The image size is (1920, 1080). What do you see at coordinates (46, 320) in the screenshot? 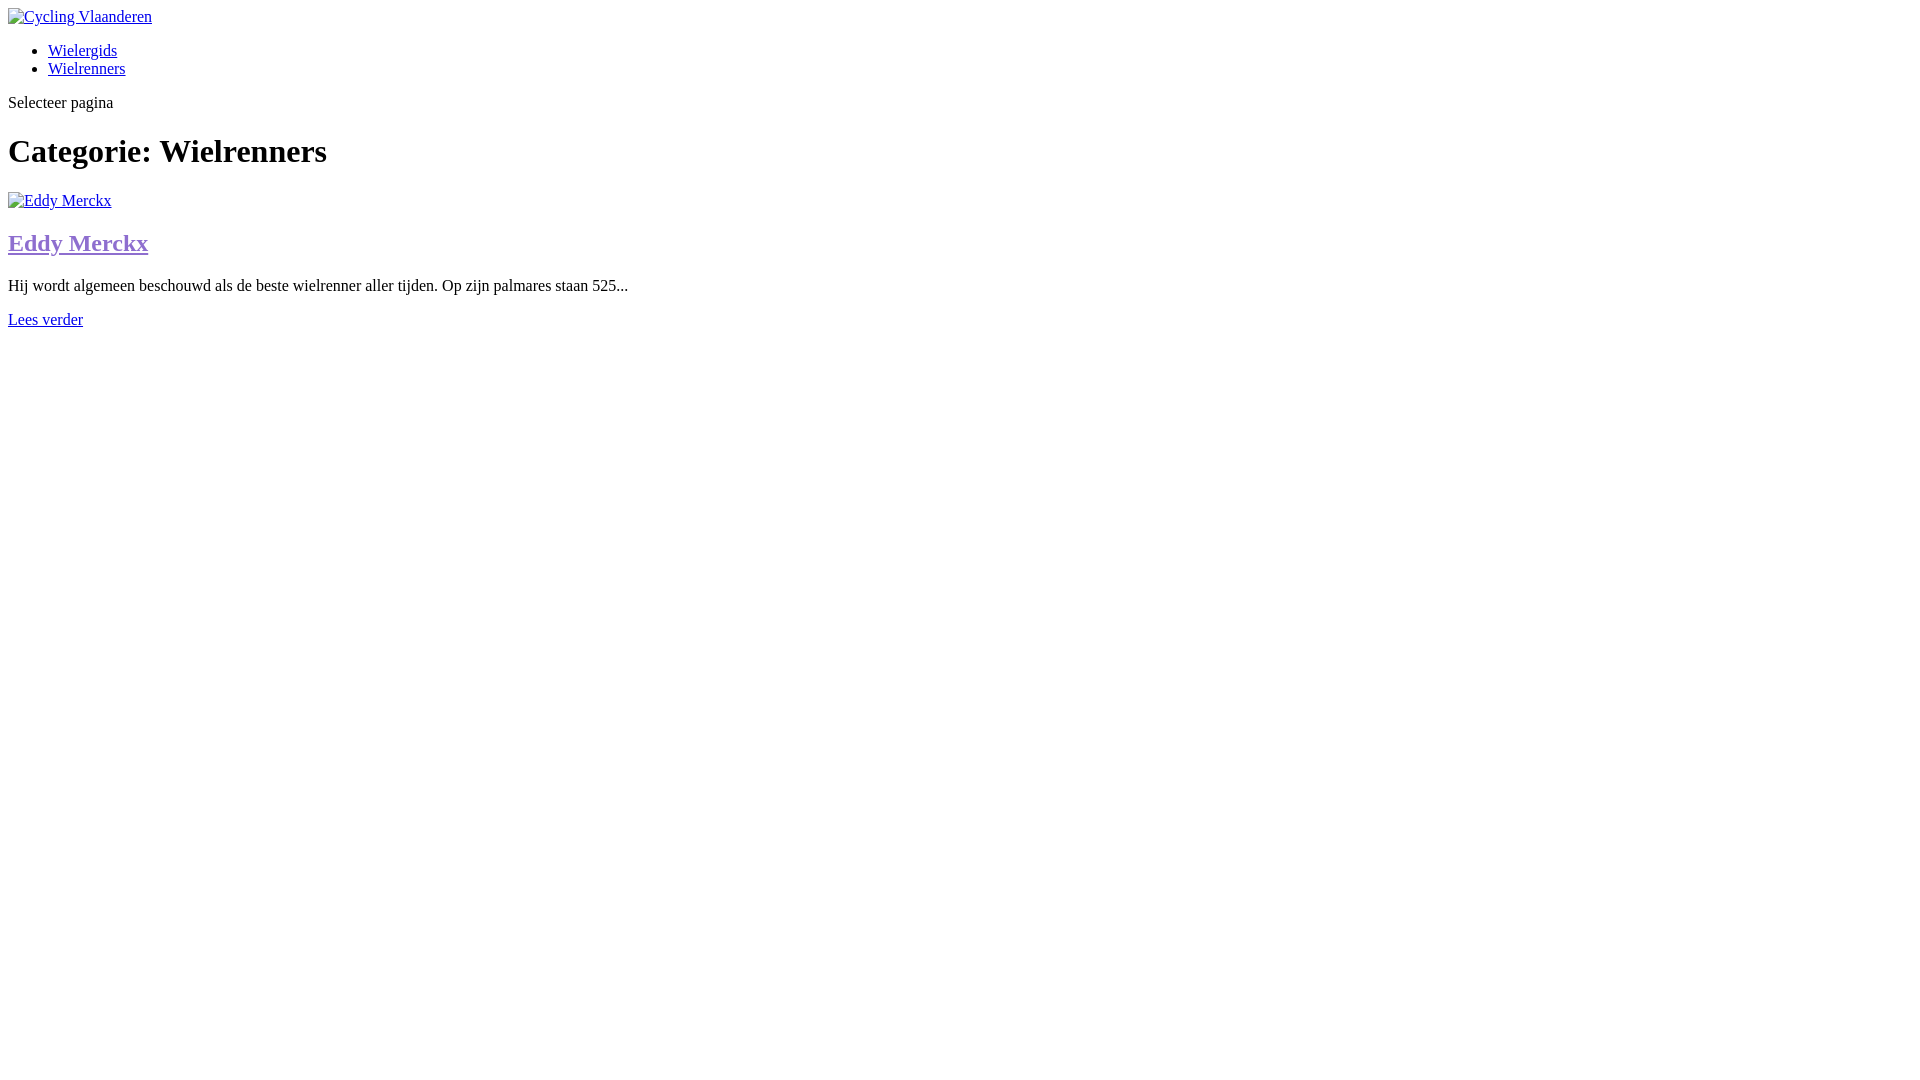
I see `Lees verder` at bounding box center [46, 320].